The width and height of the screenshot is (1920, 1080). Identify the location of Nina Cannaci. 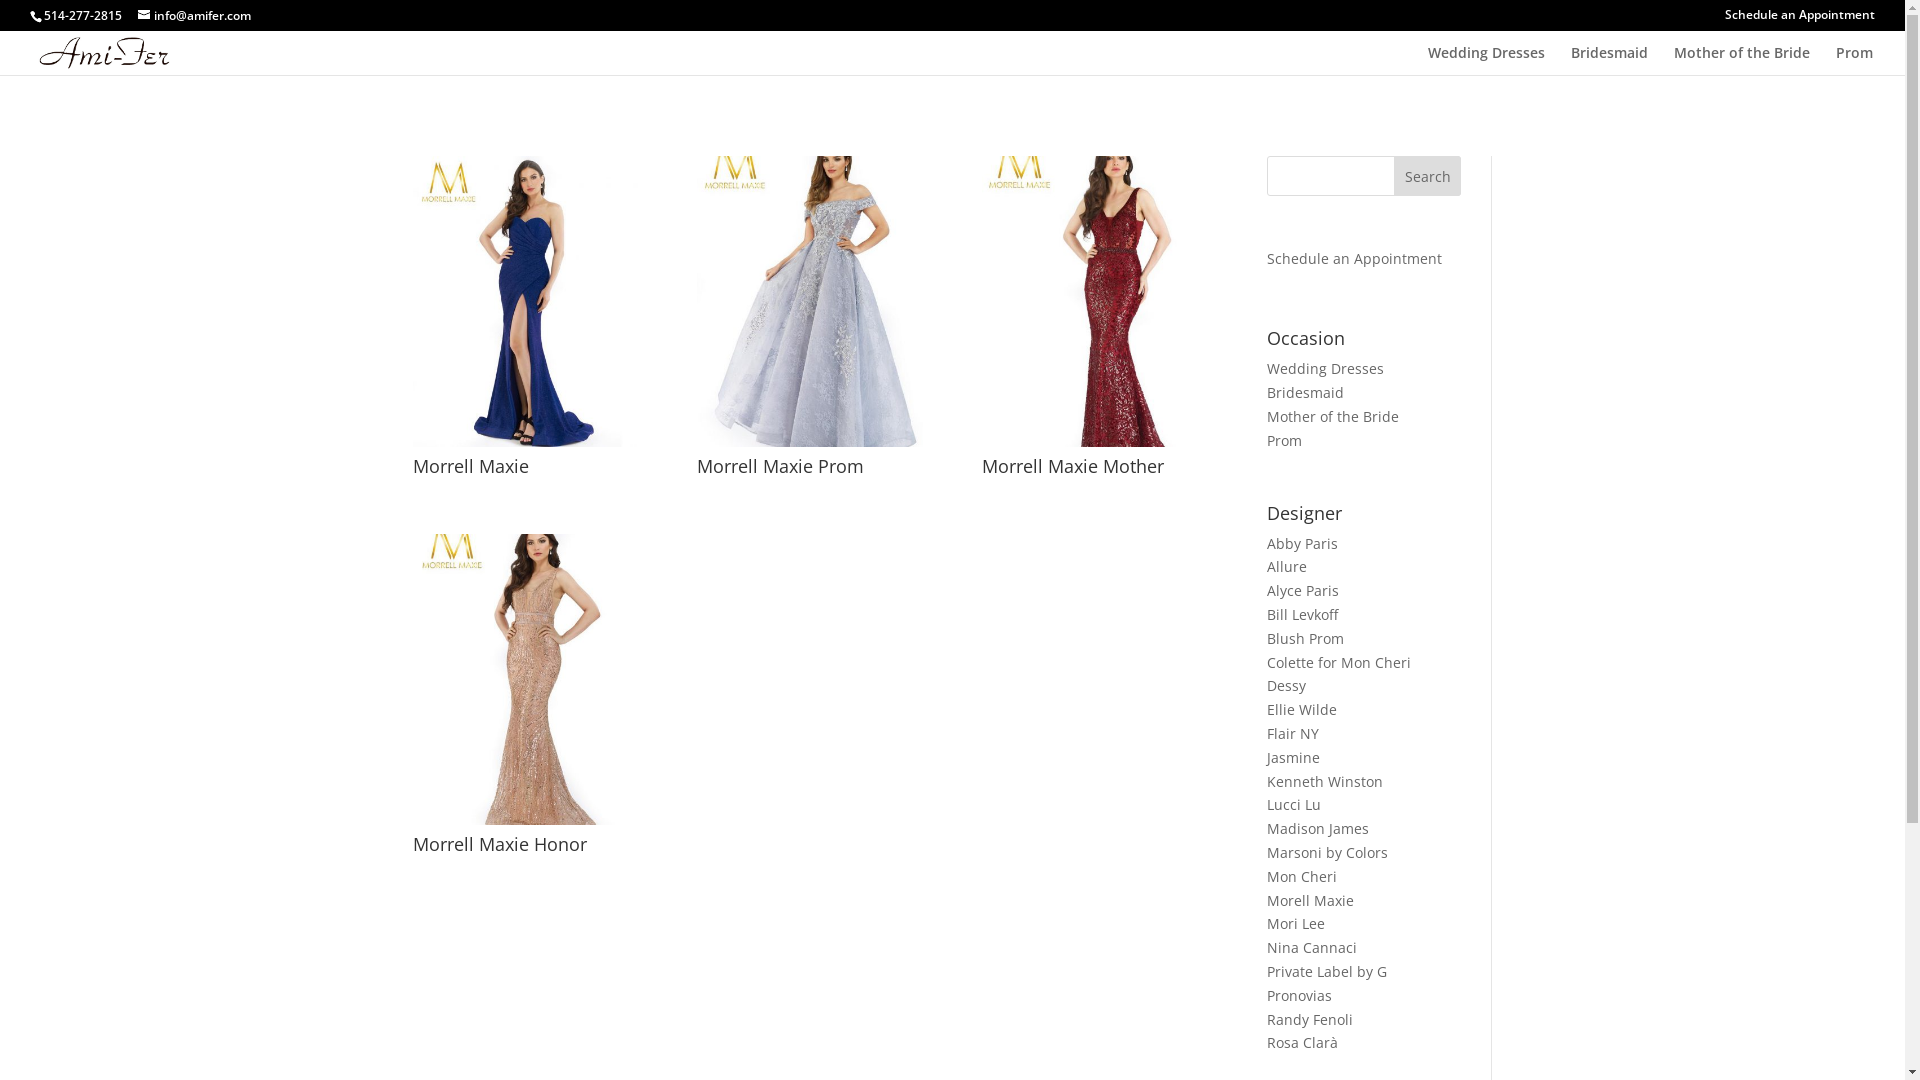
(1312, 948).